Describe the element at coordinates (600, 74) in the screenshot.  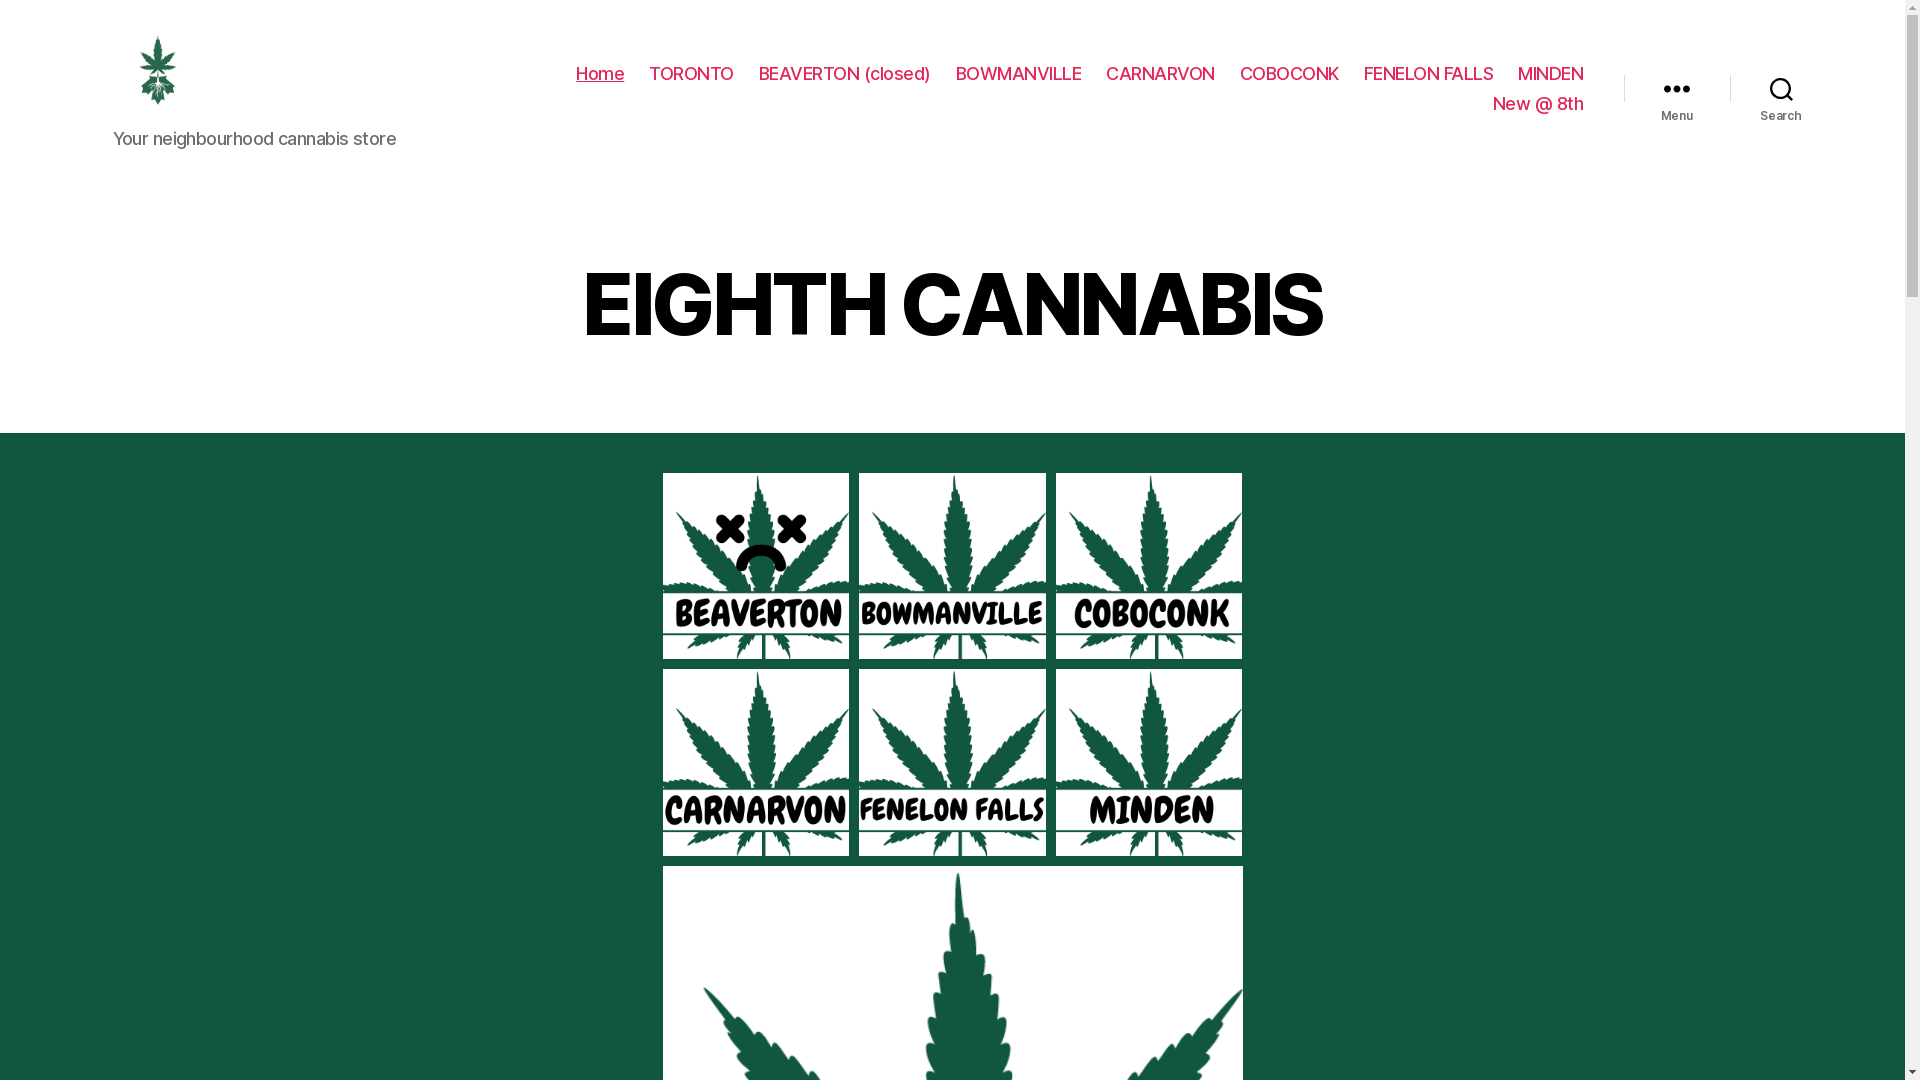
I see `Home` at that location.